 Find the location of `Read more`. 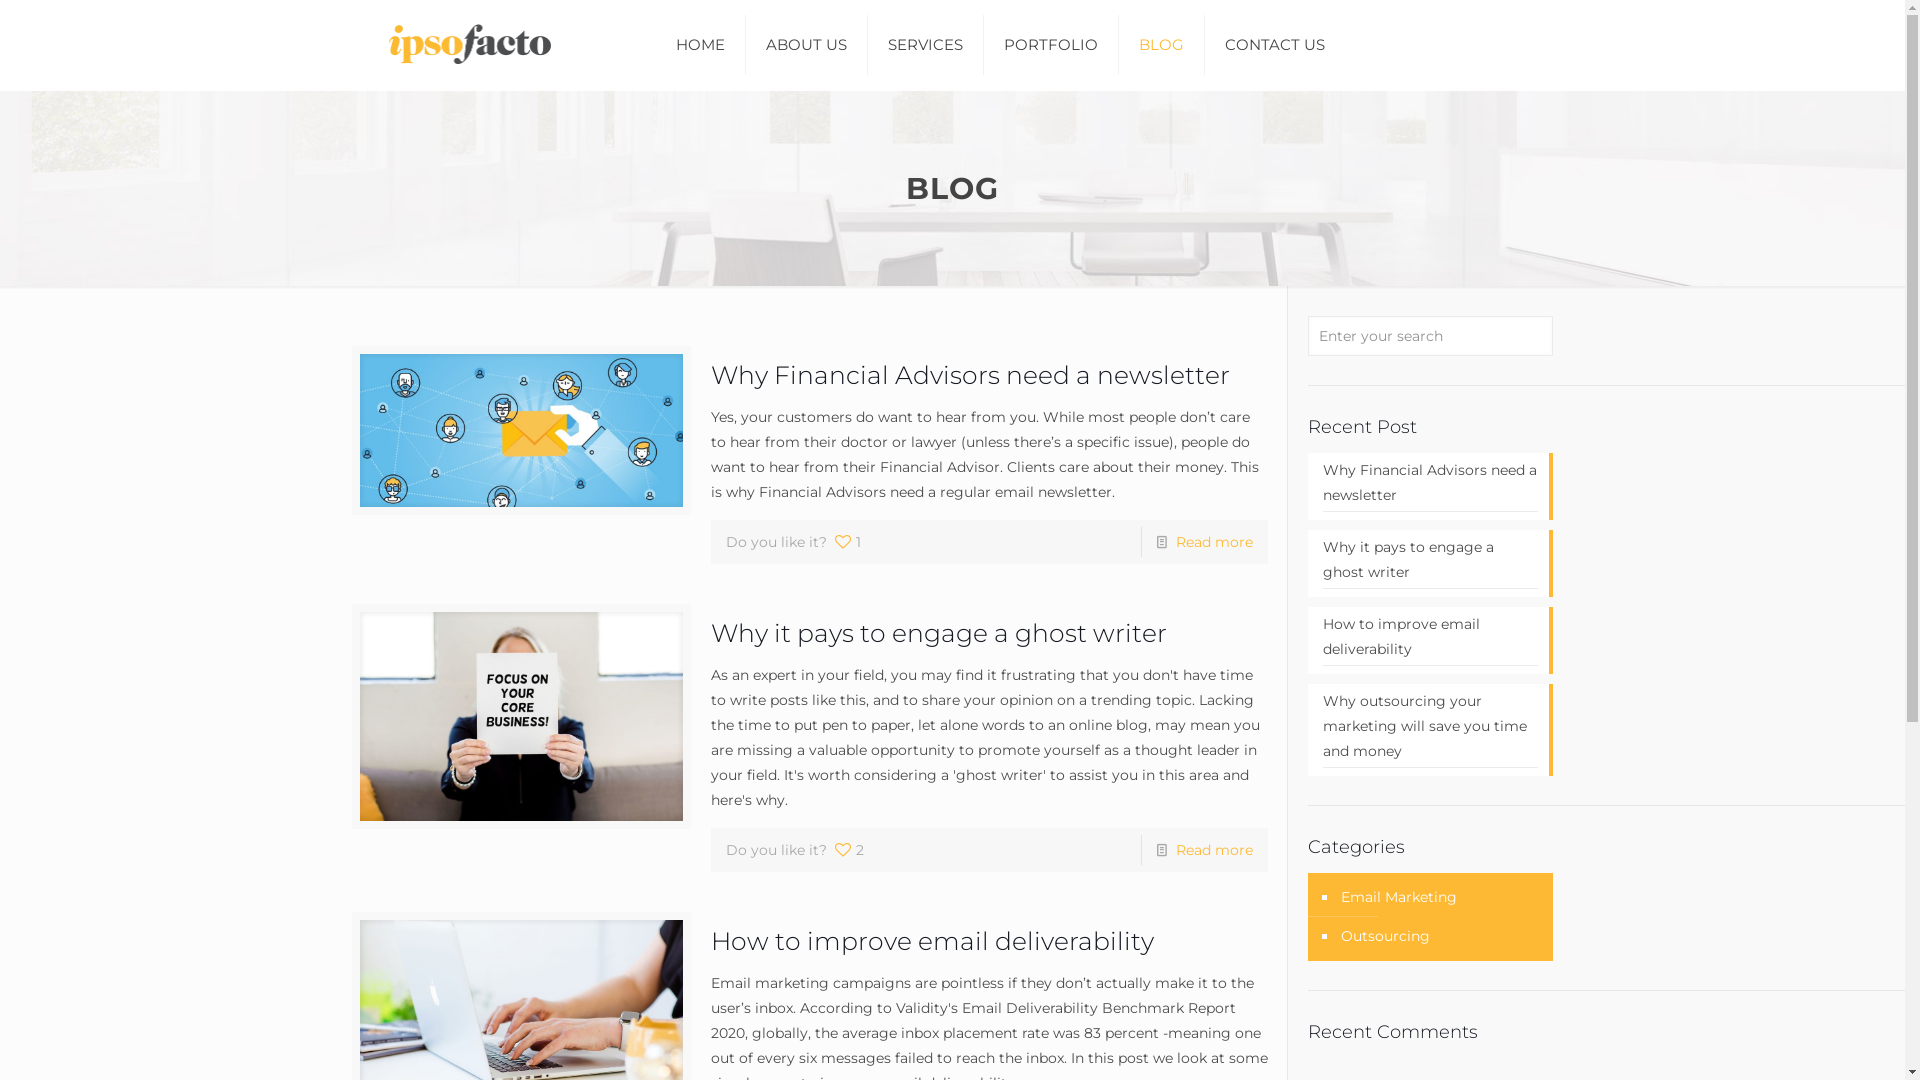

Read more is located at coordinates (1214, 542).